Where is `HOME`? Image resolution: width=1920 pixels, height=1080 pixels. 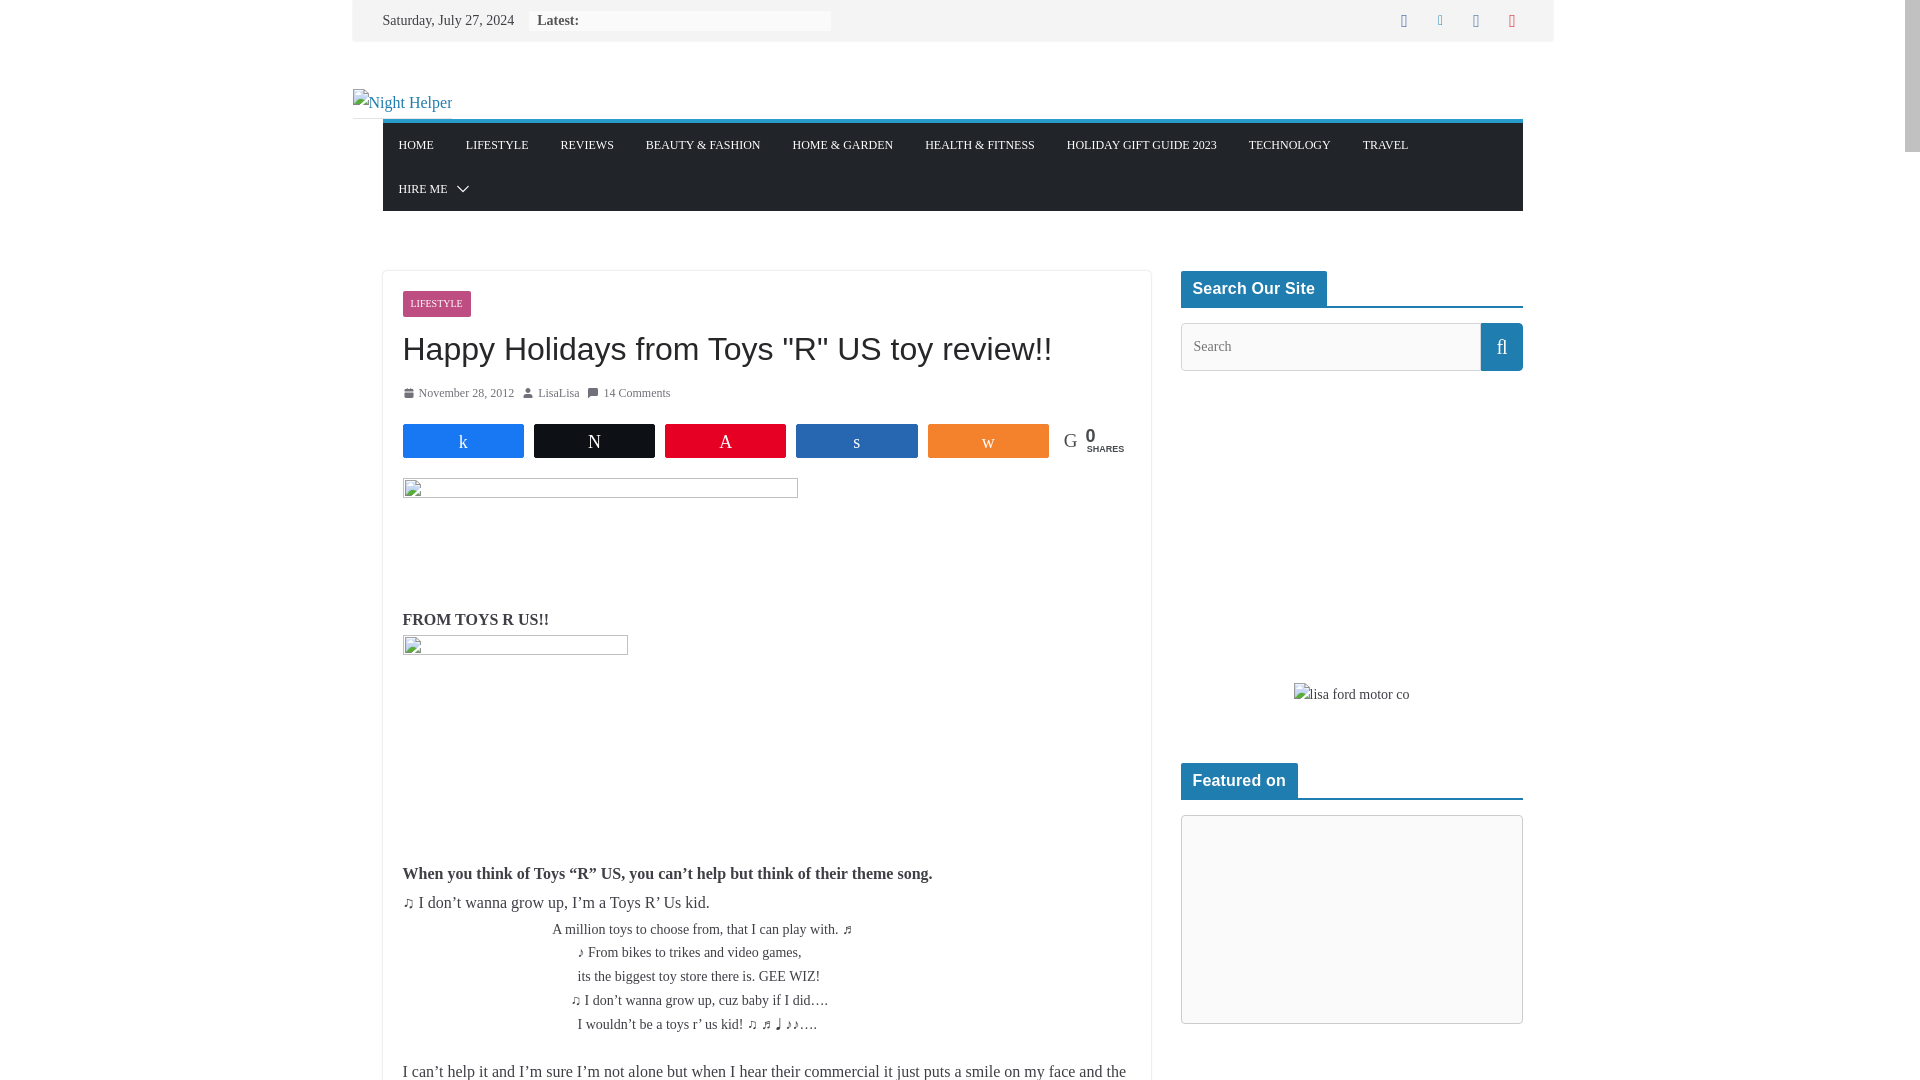 HOME is located at coordinates (415, 144).